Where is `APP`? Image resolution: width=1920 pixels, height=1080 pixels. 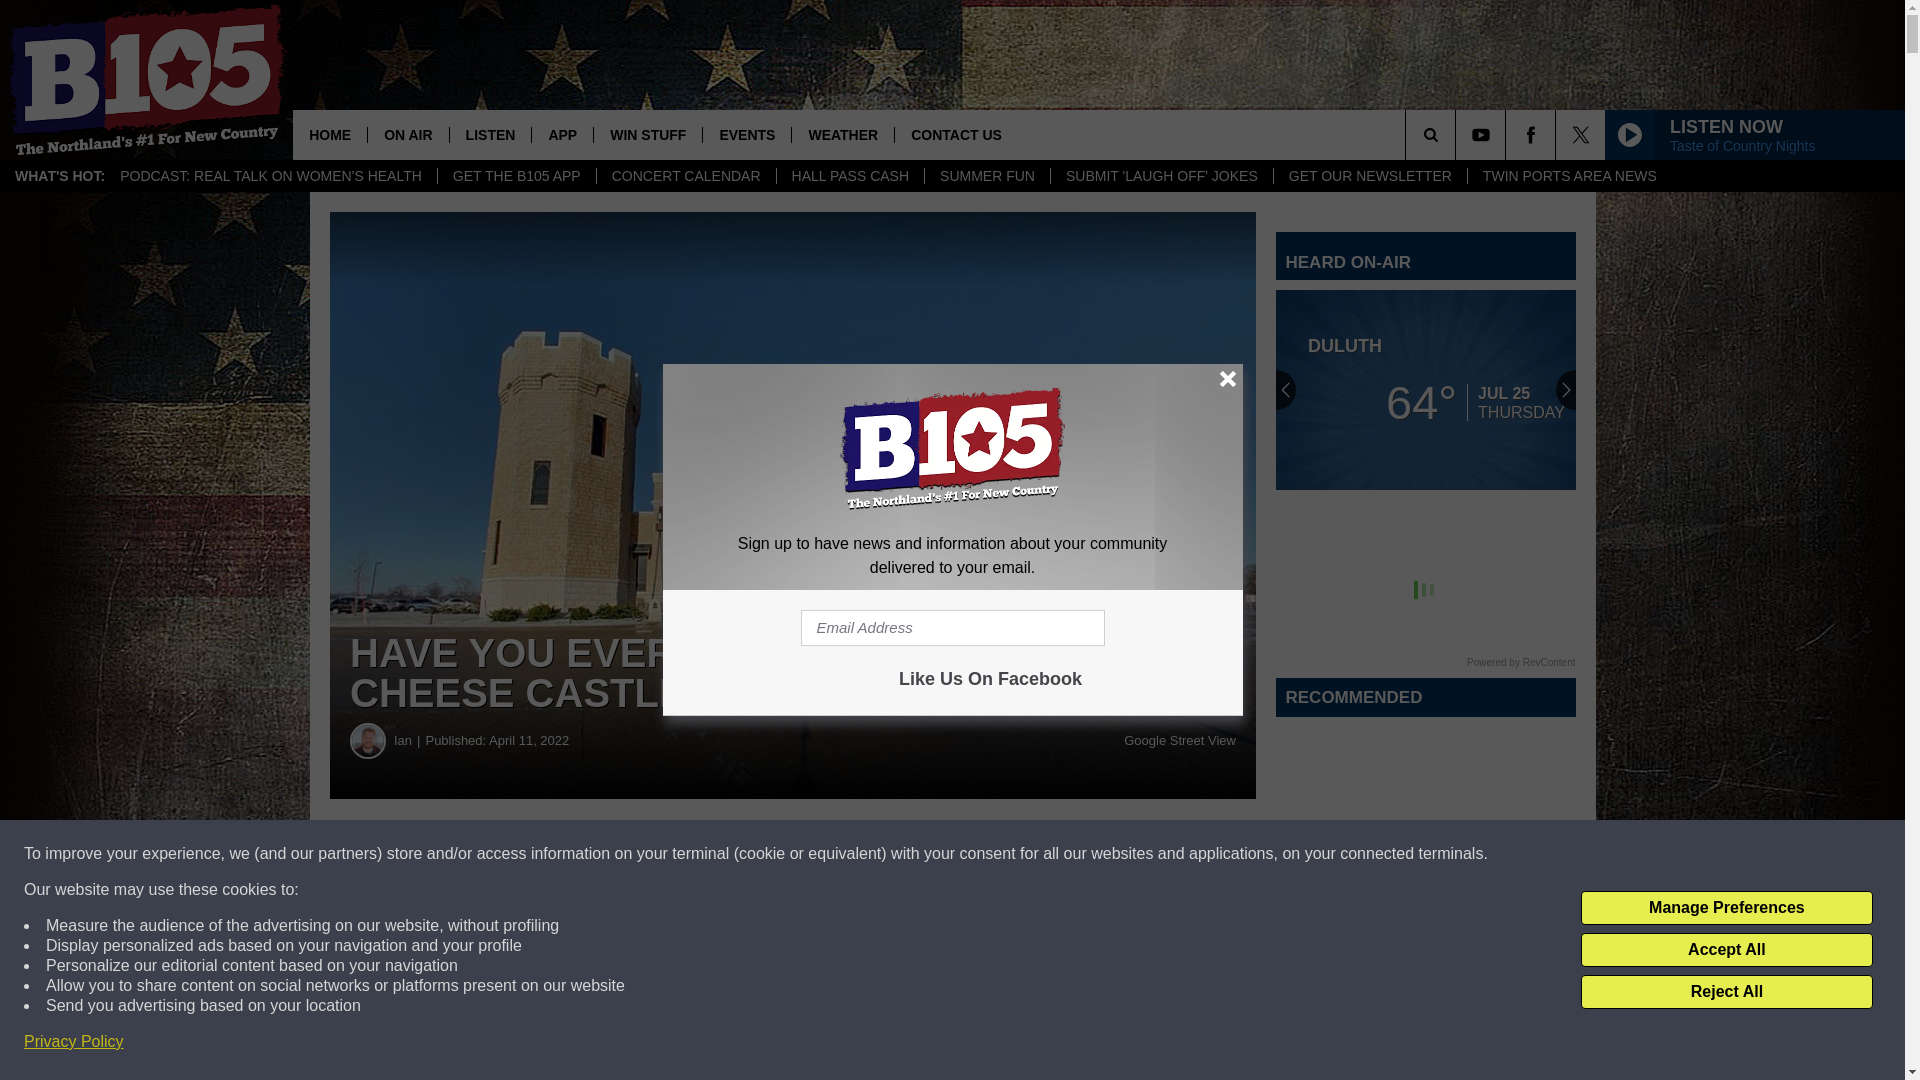 APP is located at coordinates (562, 134).